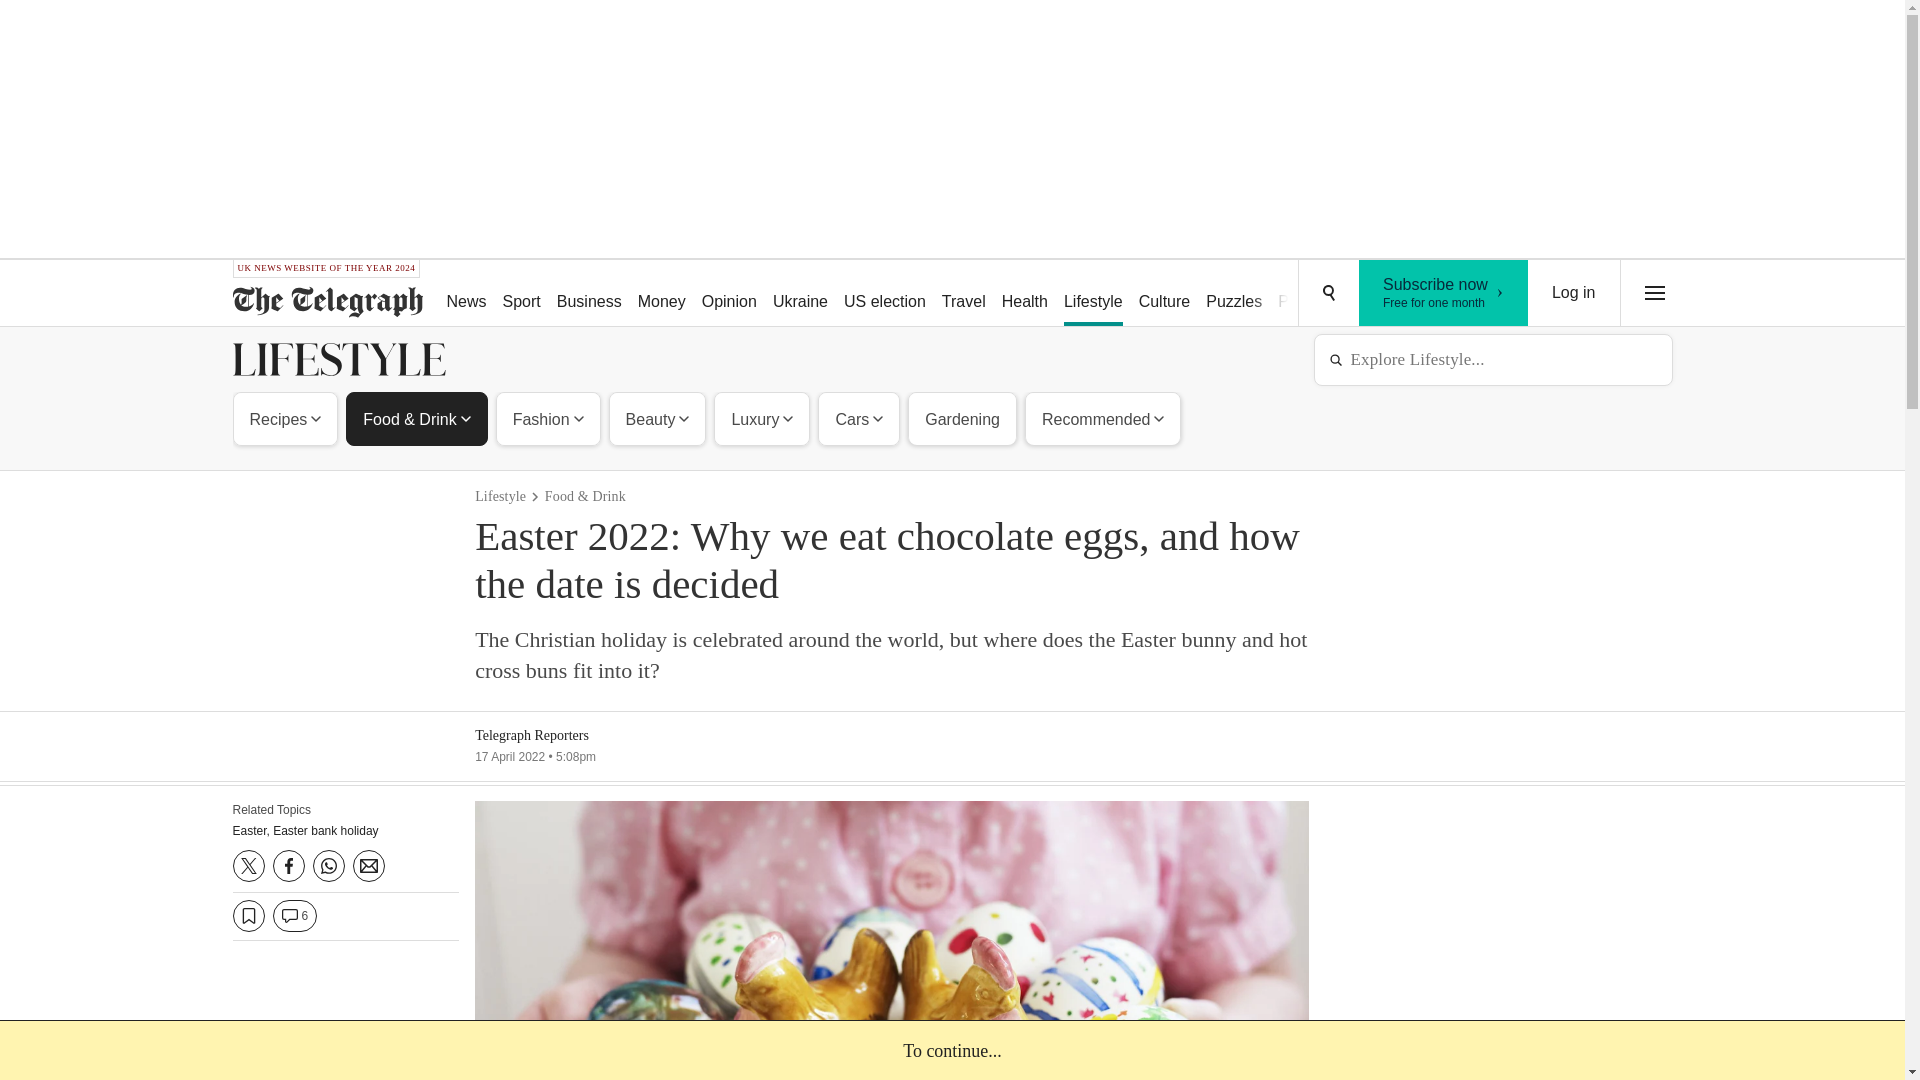 The image size is (1920, 1080). Describe the element at coordinates (1093, 294) in the screenshot. I see `Lifestyle` at that location.